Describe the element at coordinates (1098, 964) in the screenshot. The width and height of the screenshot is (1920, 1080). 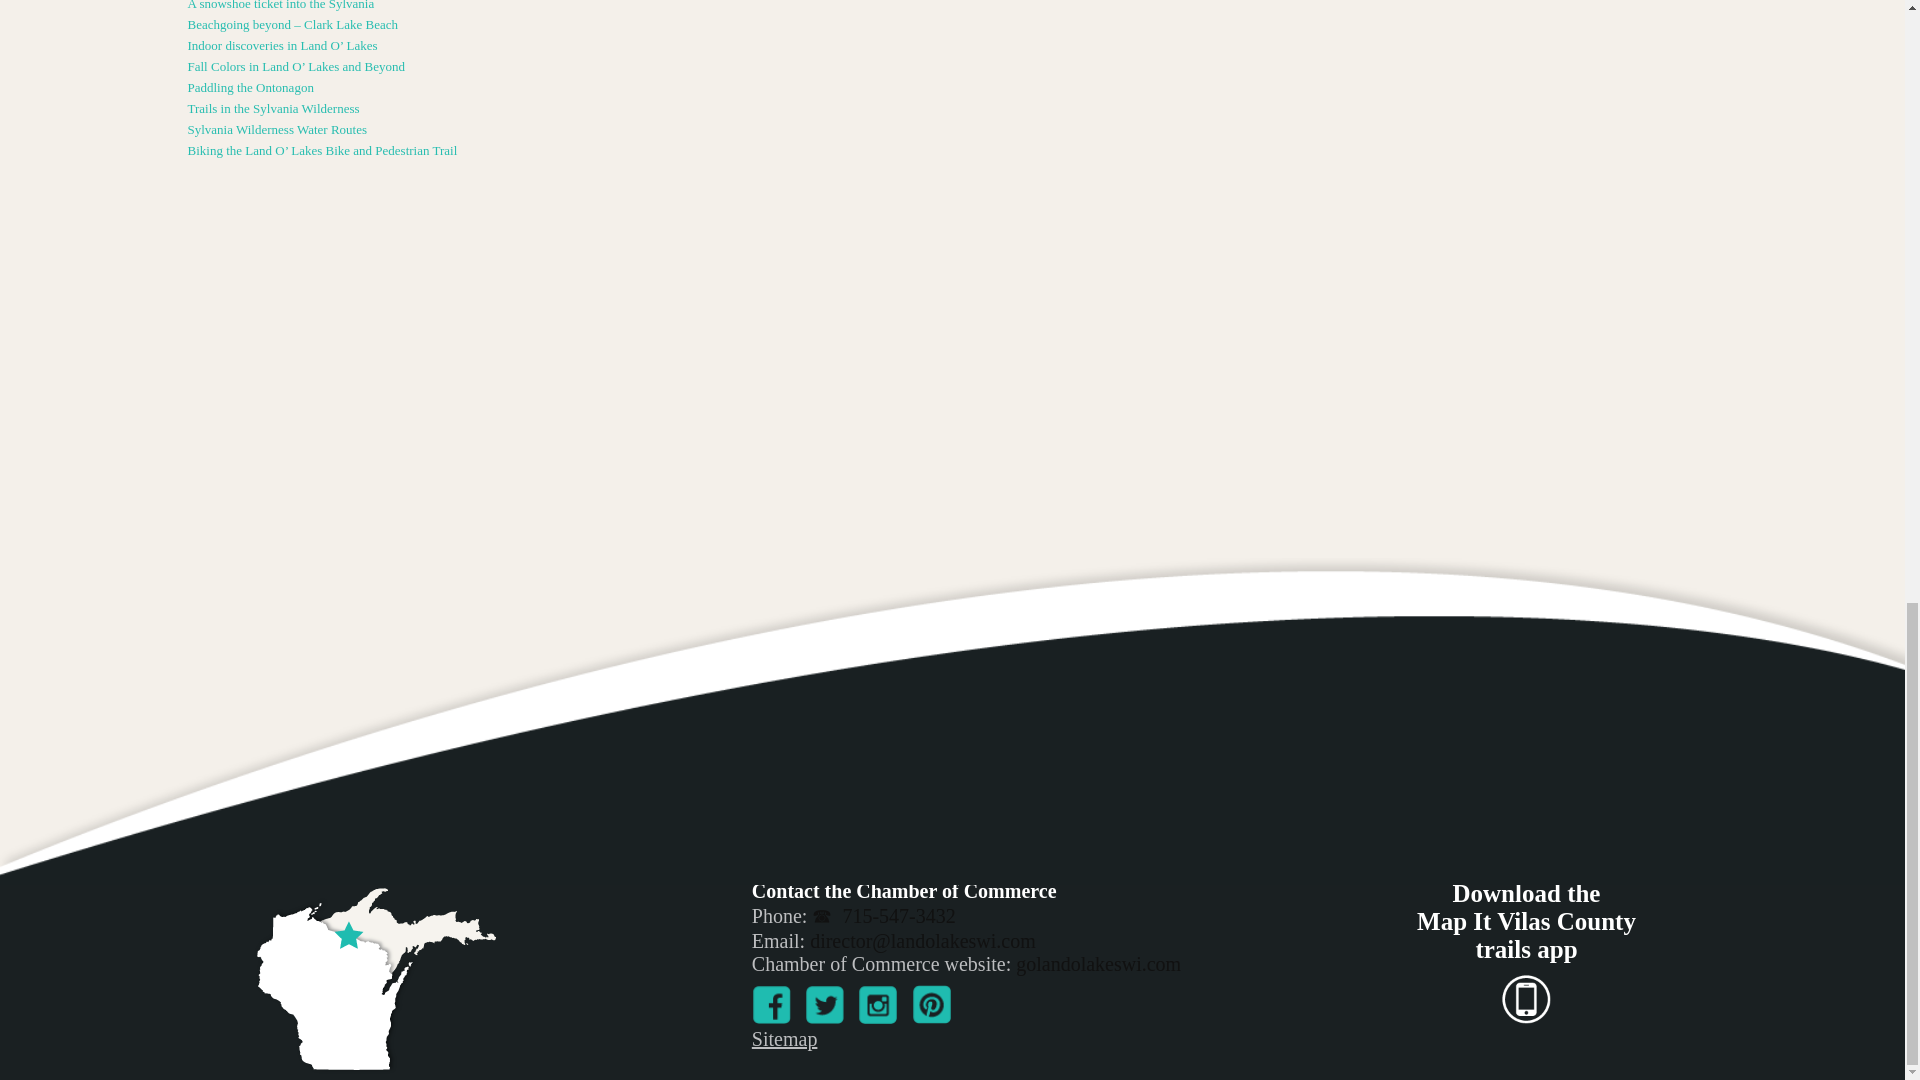
I see `golandolakeswi.com` at that location.